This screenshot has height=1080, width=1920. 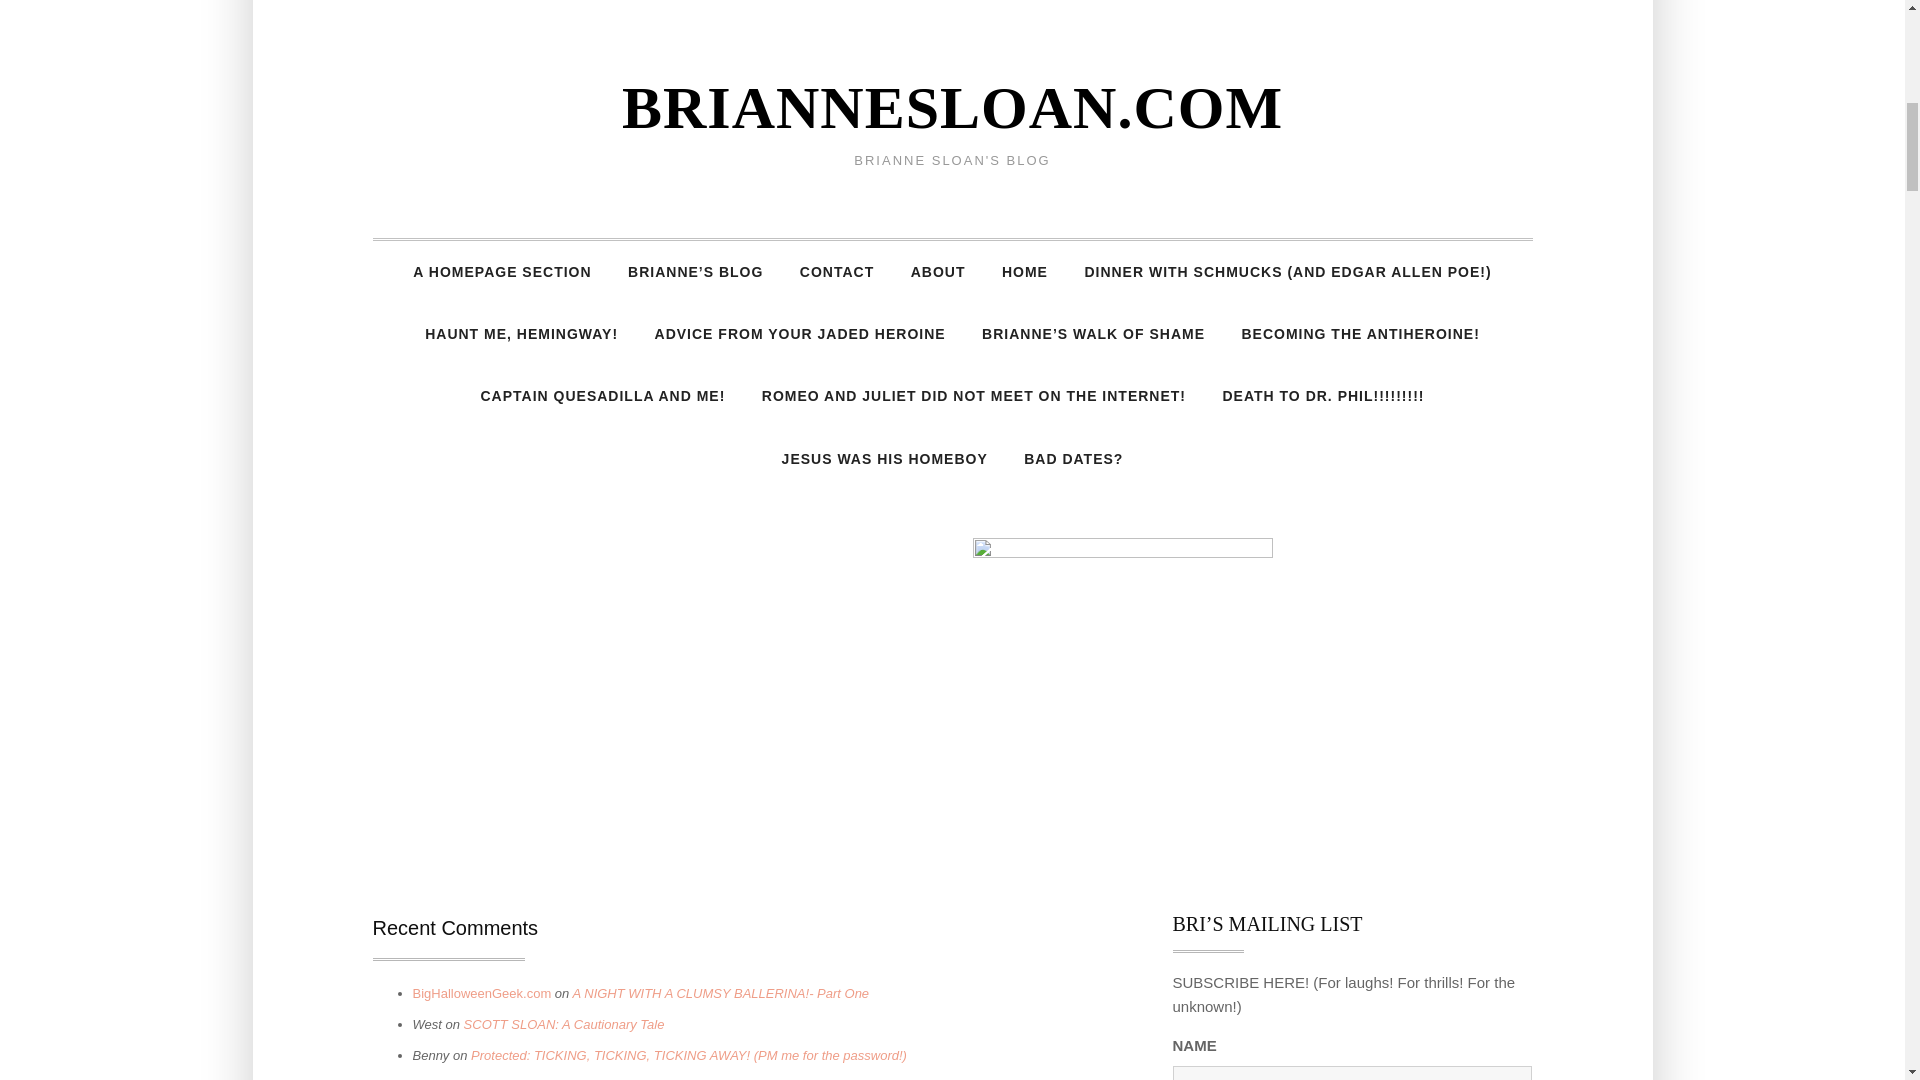 What do you see at coordinates (974, 396) in the screenshot?
I see `ROMEO AND JULIET DID NOT MEET ON THE INTERNET!` at bounding box center [974, 396].